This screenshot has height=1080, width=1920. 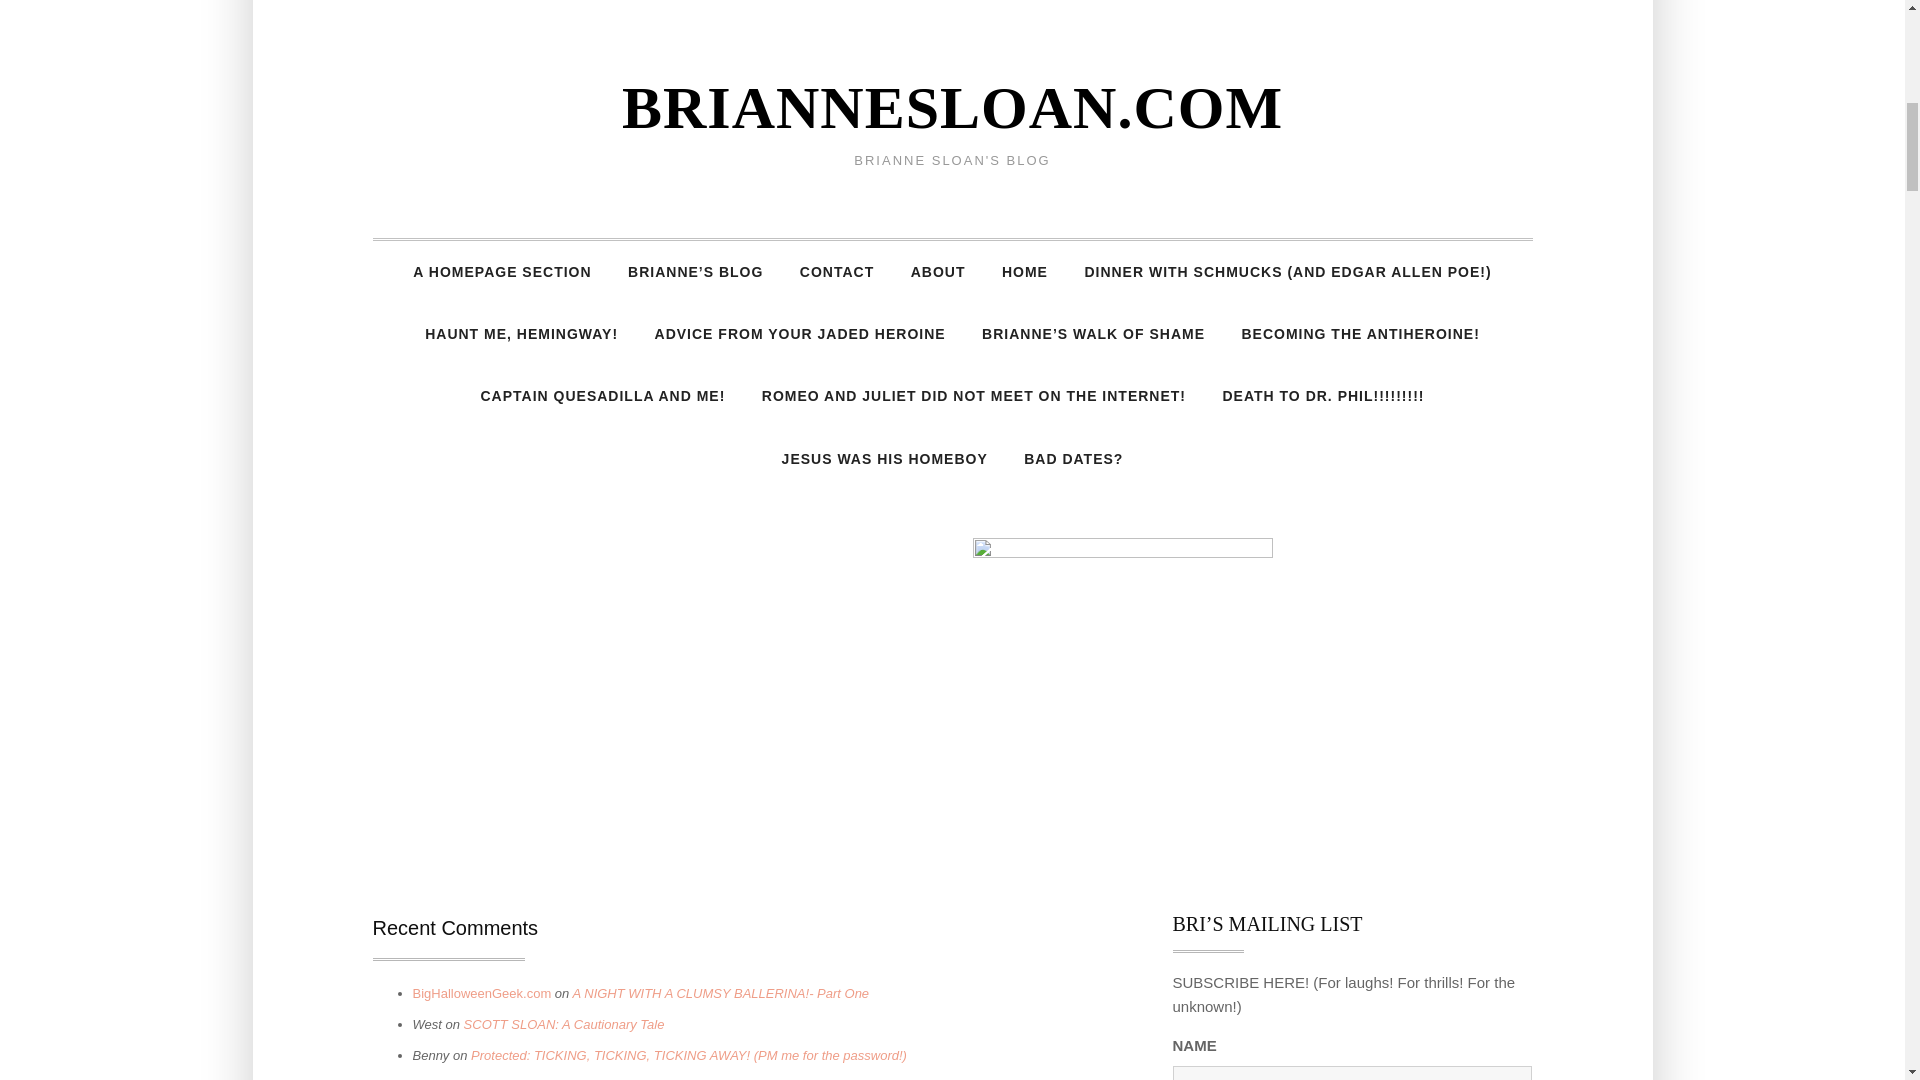 What do you see at coordinates (974, 396) in the screenshot?
I see `ROMEO AND JULIET DID NOT MEET ON THE INTERNET!` at bounding box center [974, 396].